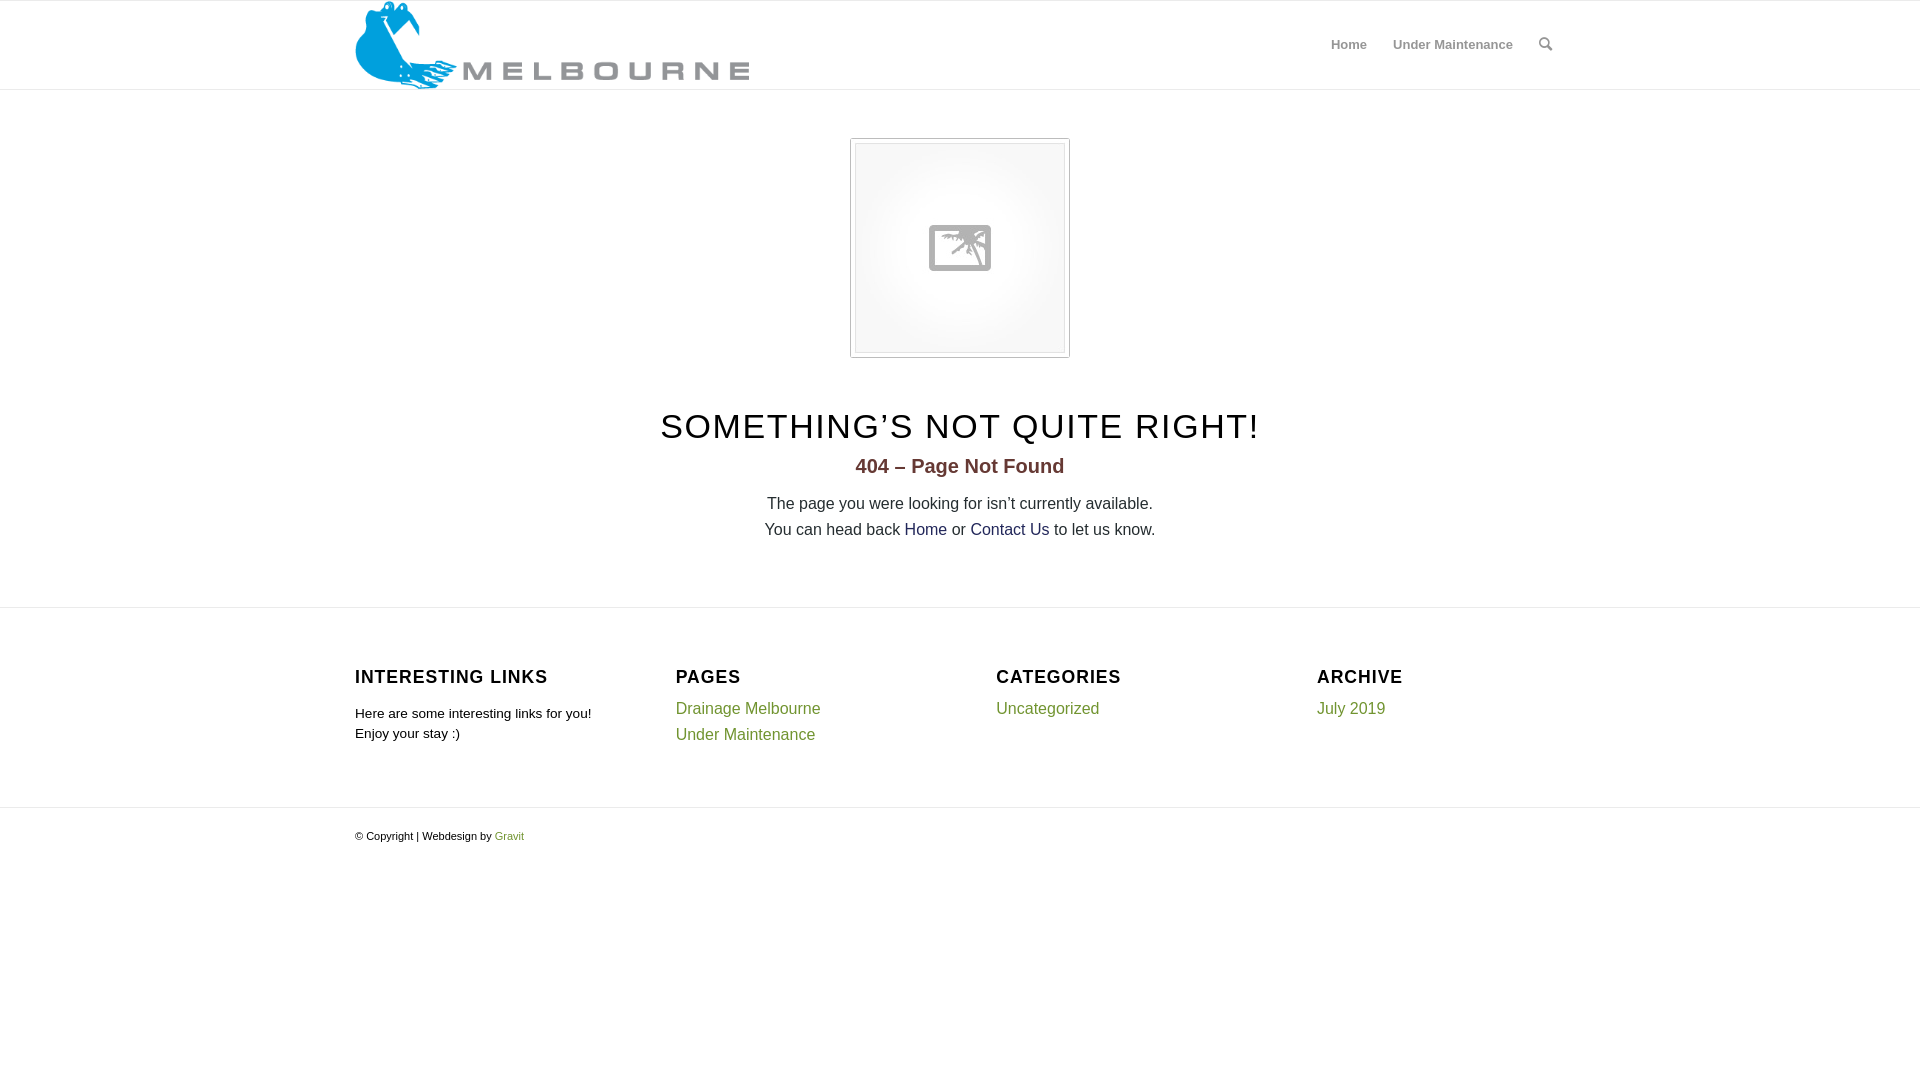 The width and height of the screenshot is (1920, 1080). Describe the element at coordinates (746, 734) in the screenshot. I see `Under Maintenance` at that location.